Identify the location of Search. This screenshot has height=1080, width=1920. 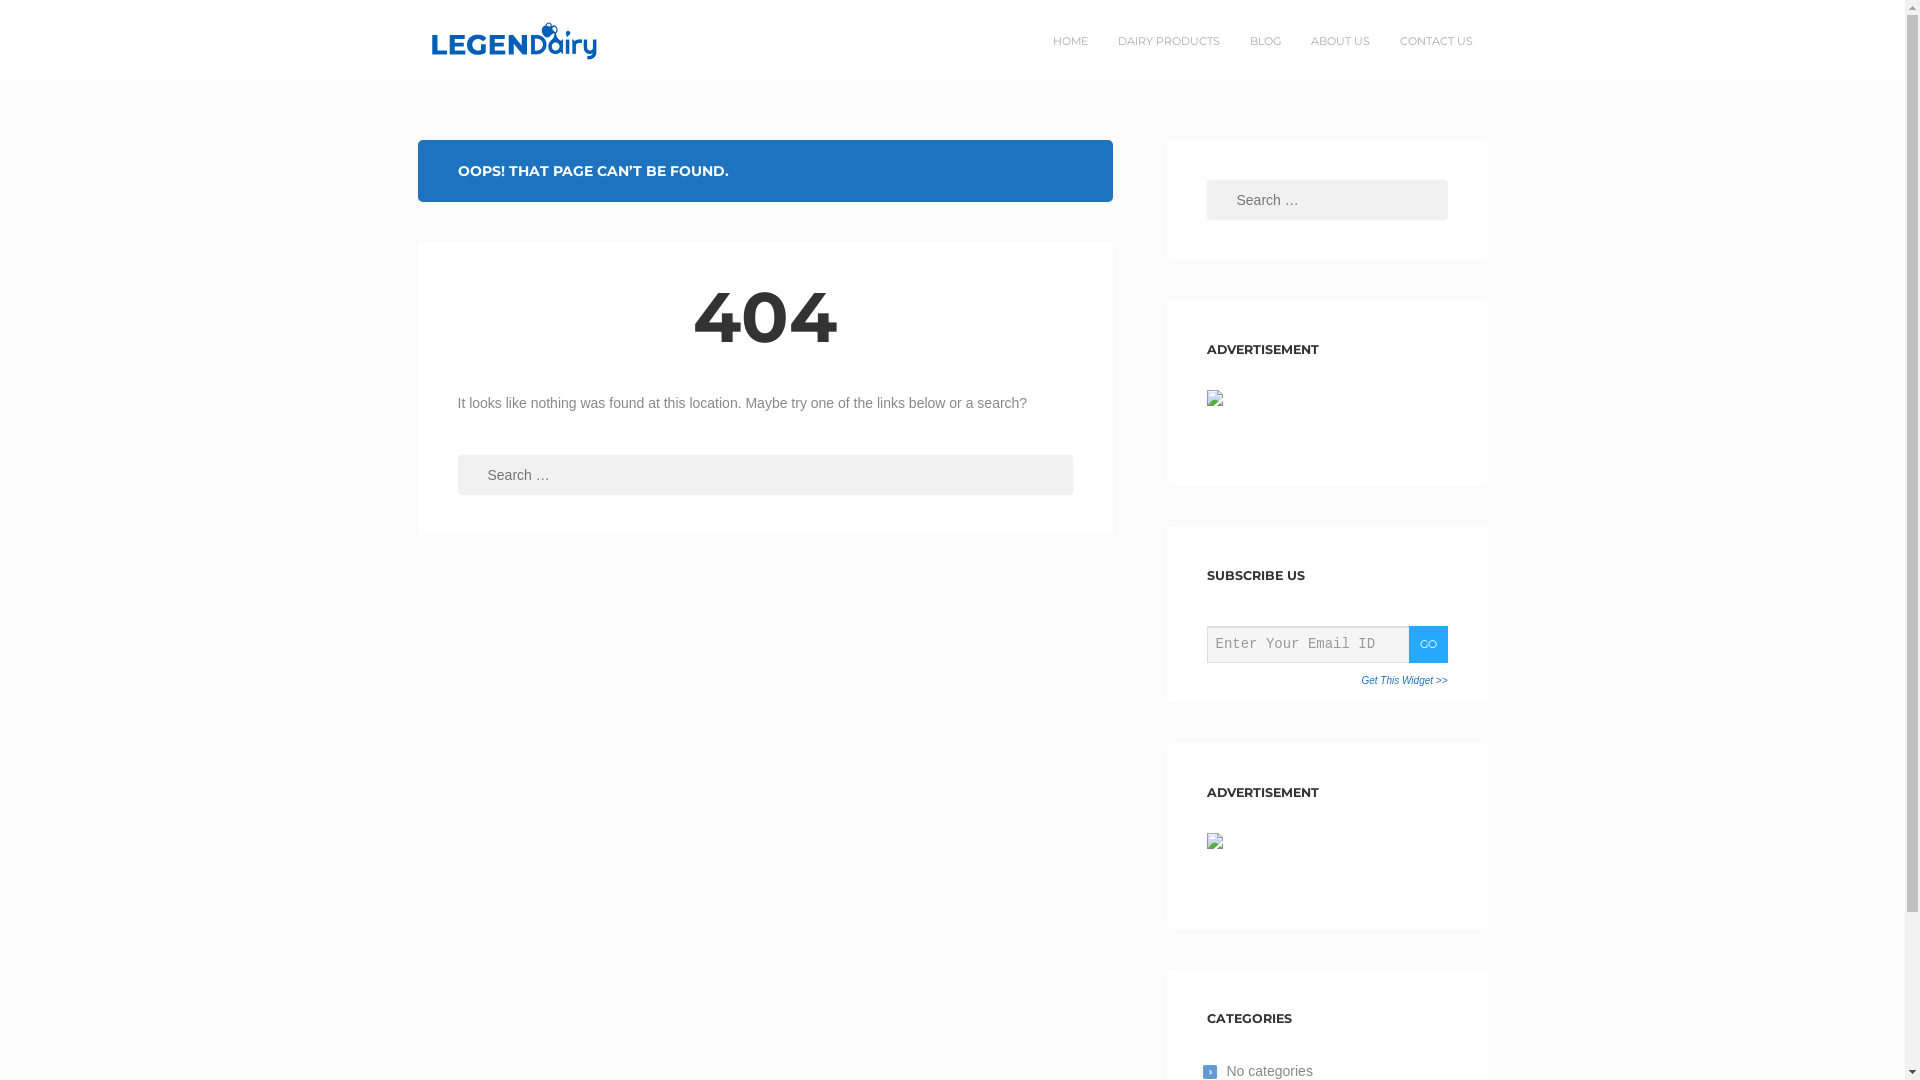
(54, 19).